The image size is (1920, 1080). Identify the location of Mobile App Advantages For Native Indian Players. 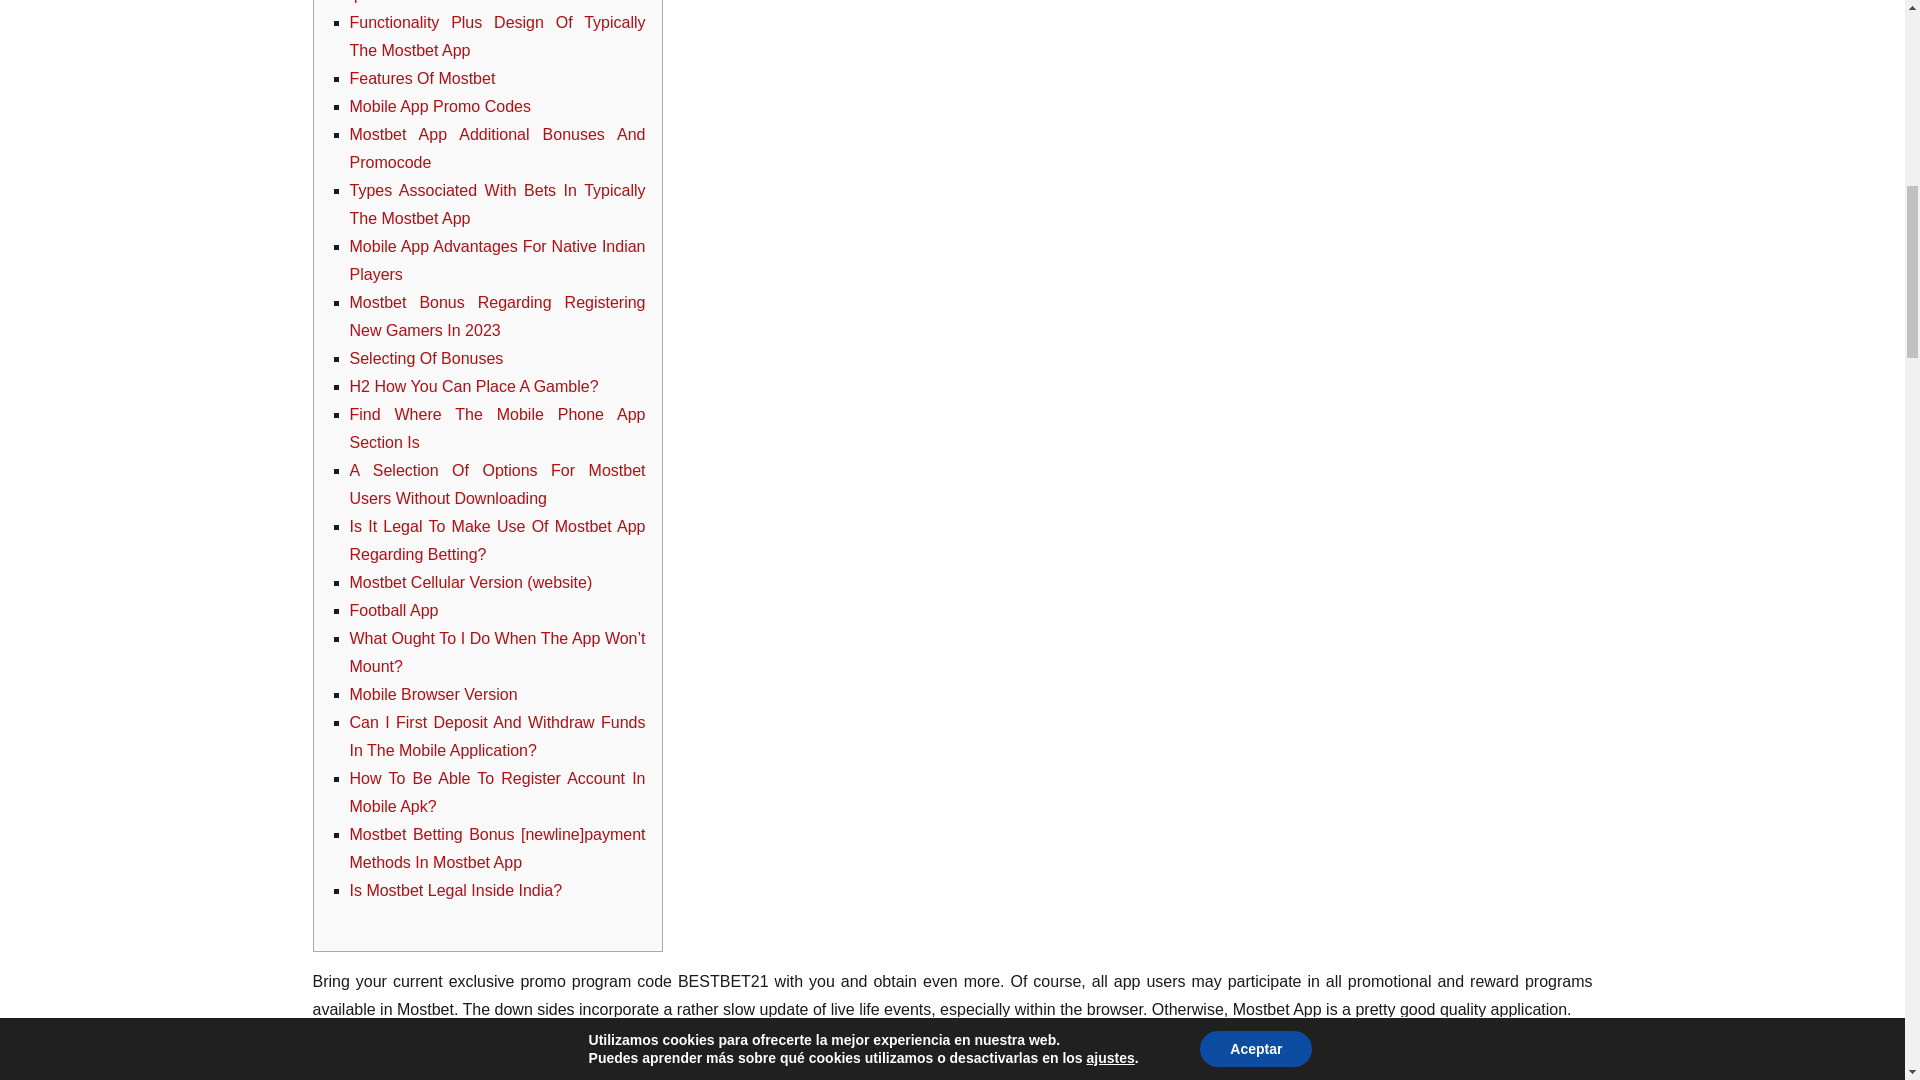
(497, 260).